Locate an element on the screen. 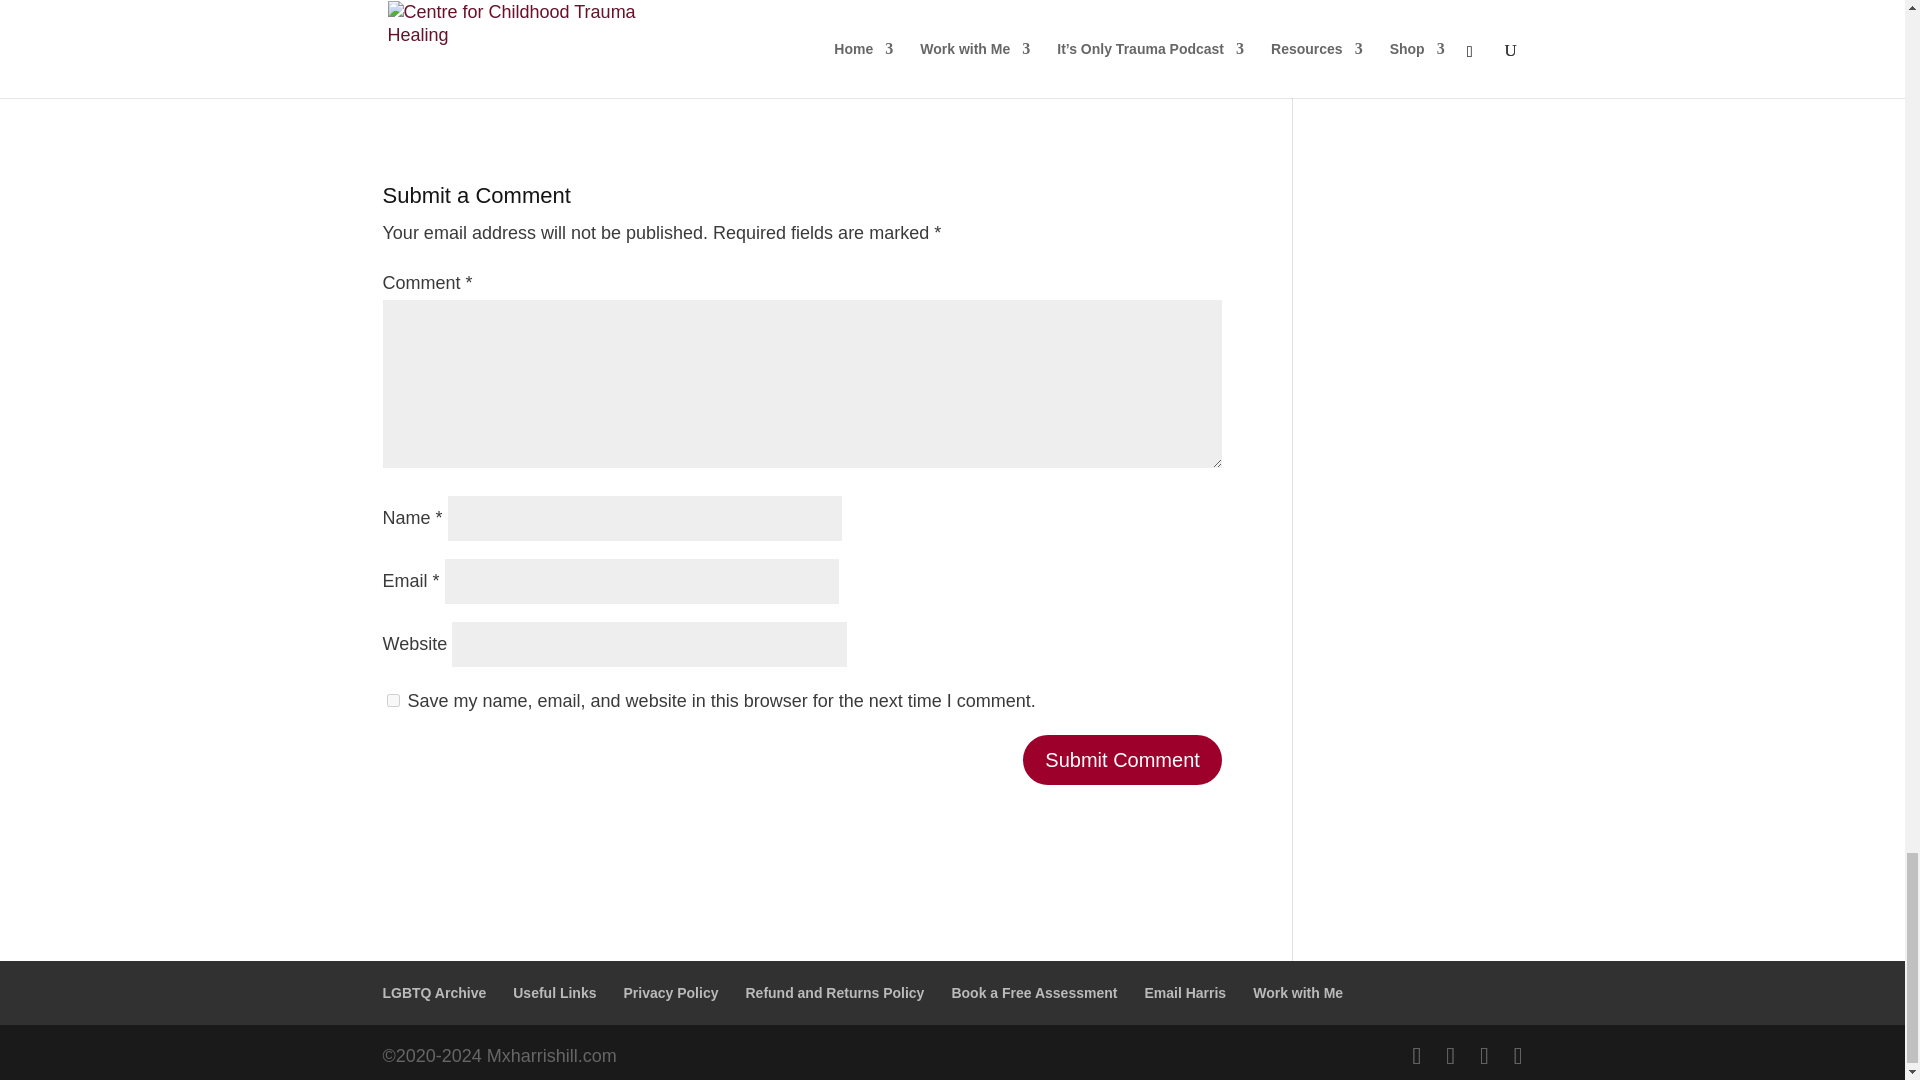 The height and width of the screenshot is (1080, 1920). yes is located at coordinates (392, 700).